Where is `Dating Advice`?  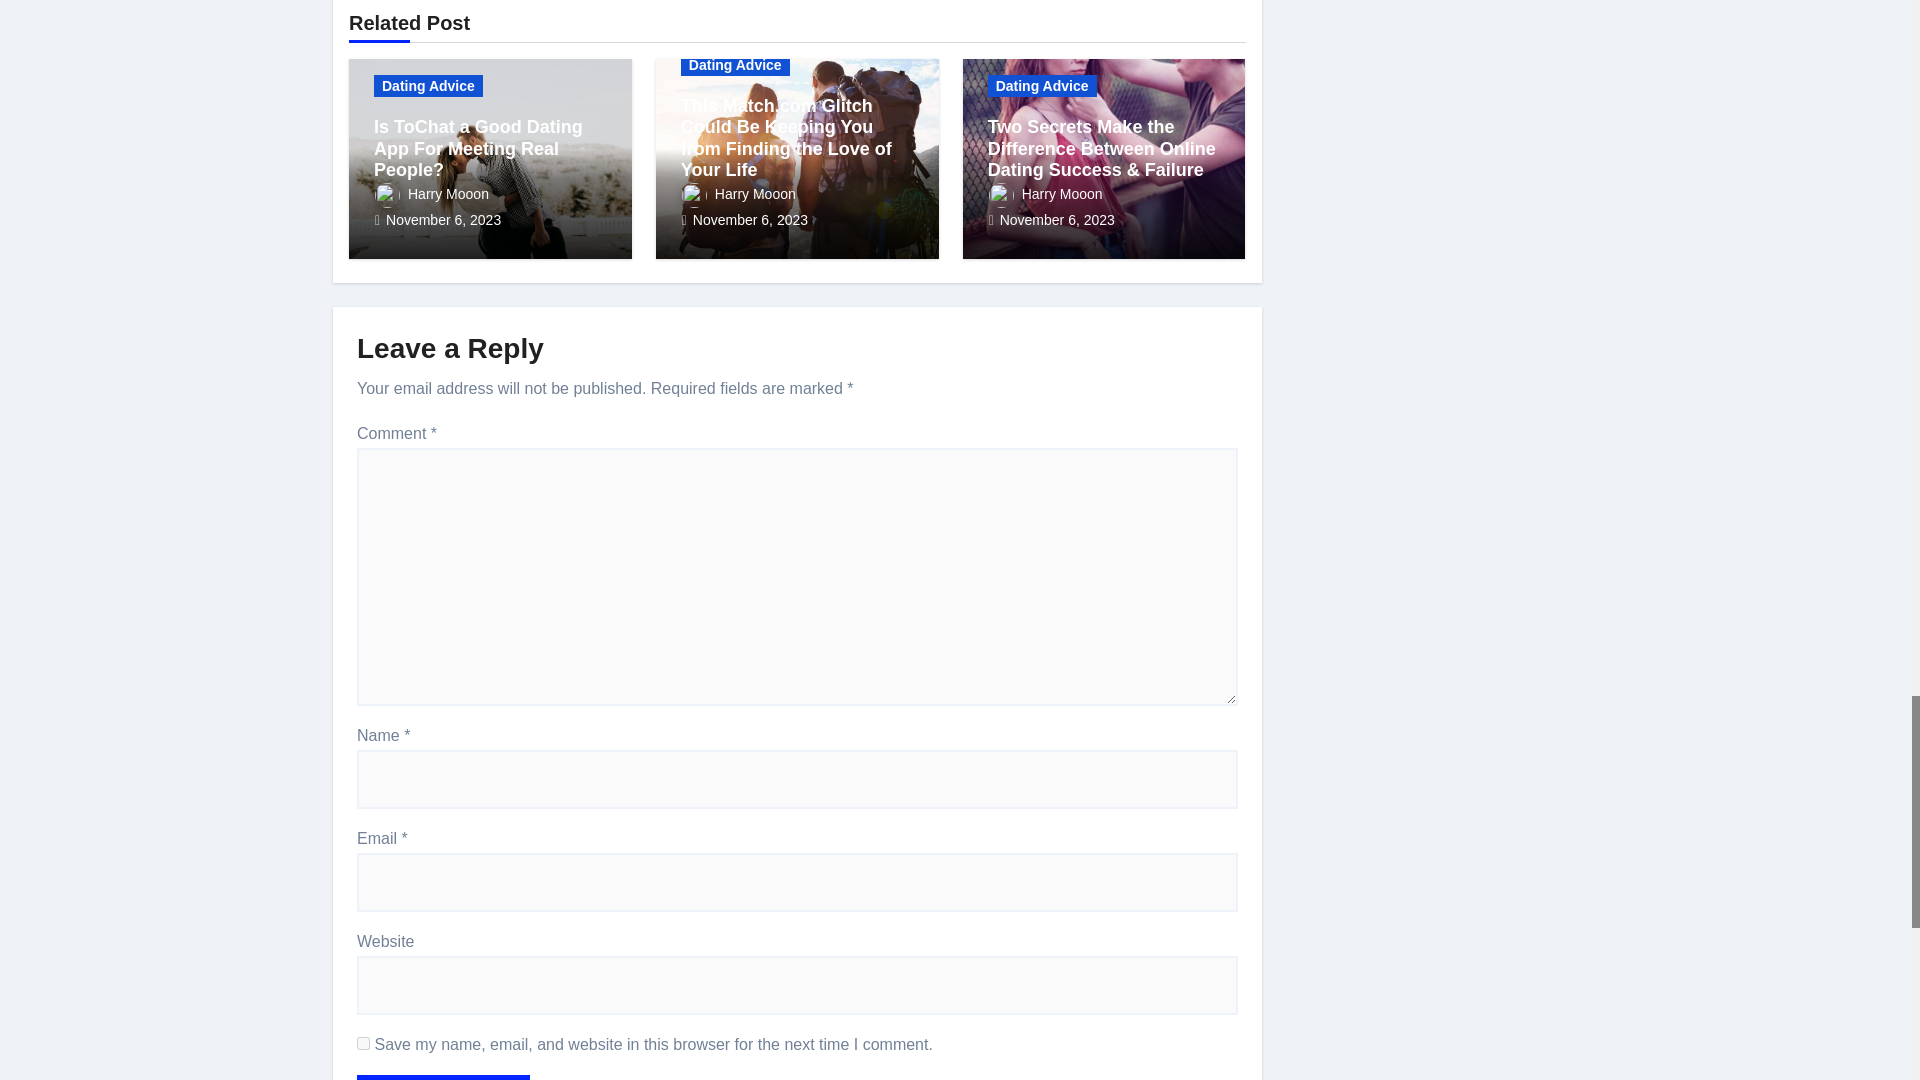
Dating Advice is located at coordinates (428, 86).